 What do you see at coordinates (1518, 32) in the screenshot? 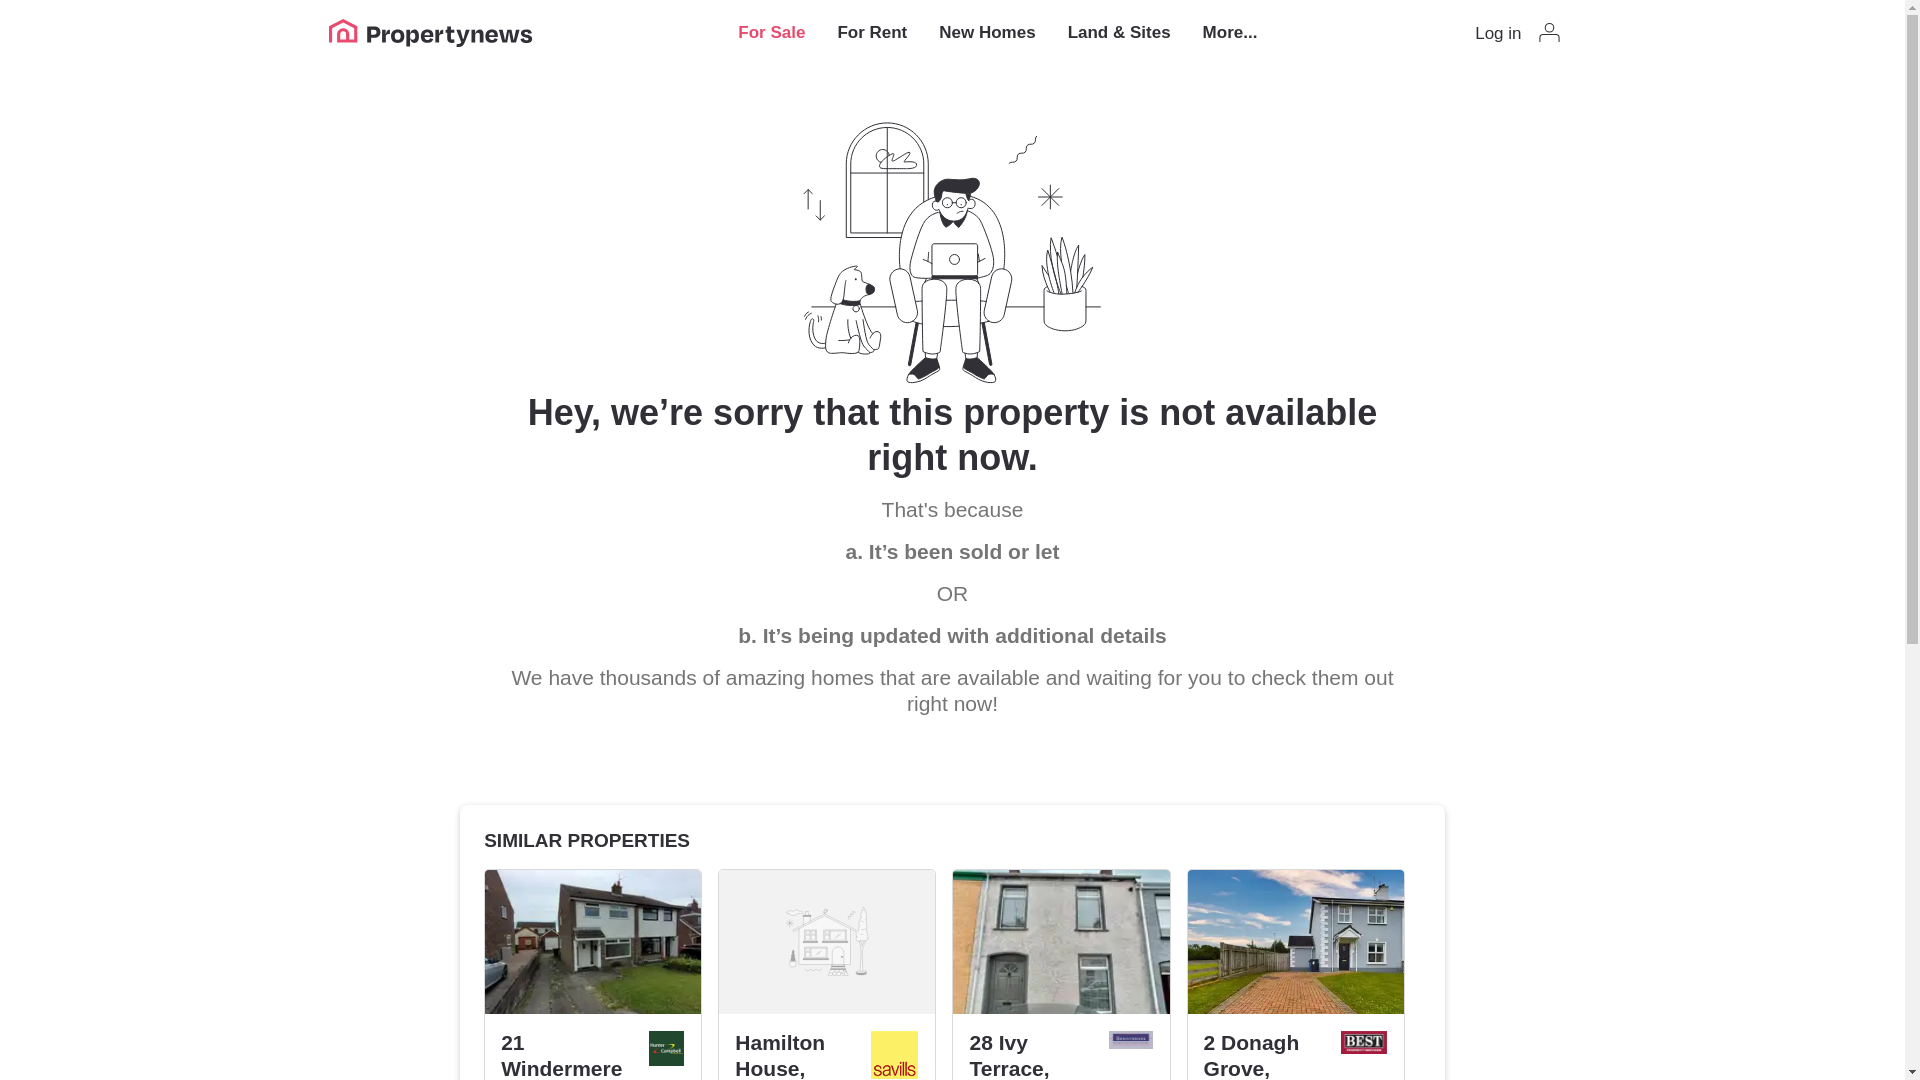
I see `Access your members area` at bounding box center [1518, 32].